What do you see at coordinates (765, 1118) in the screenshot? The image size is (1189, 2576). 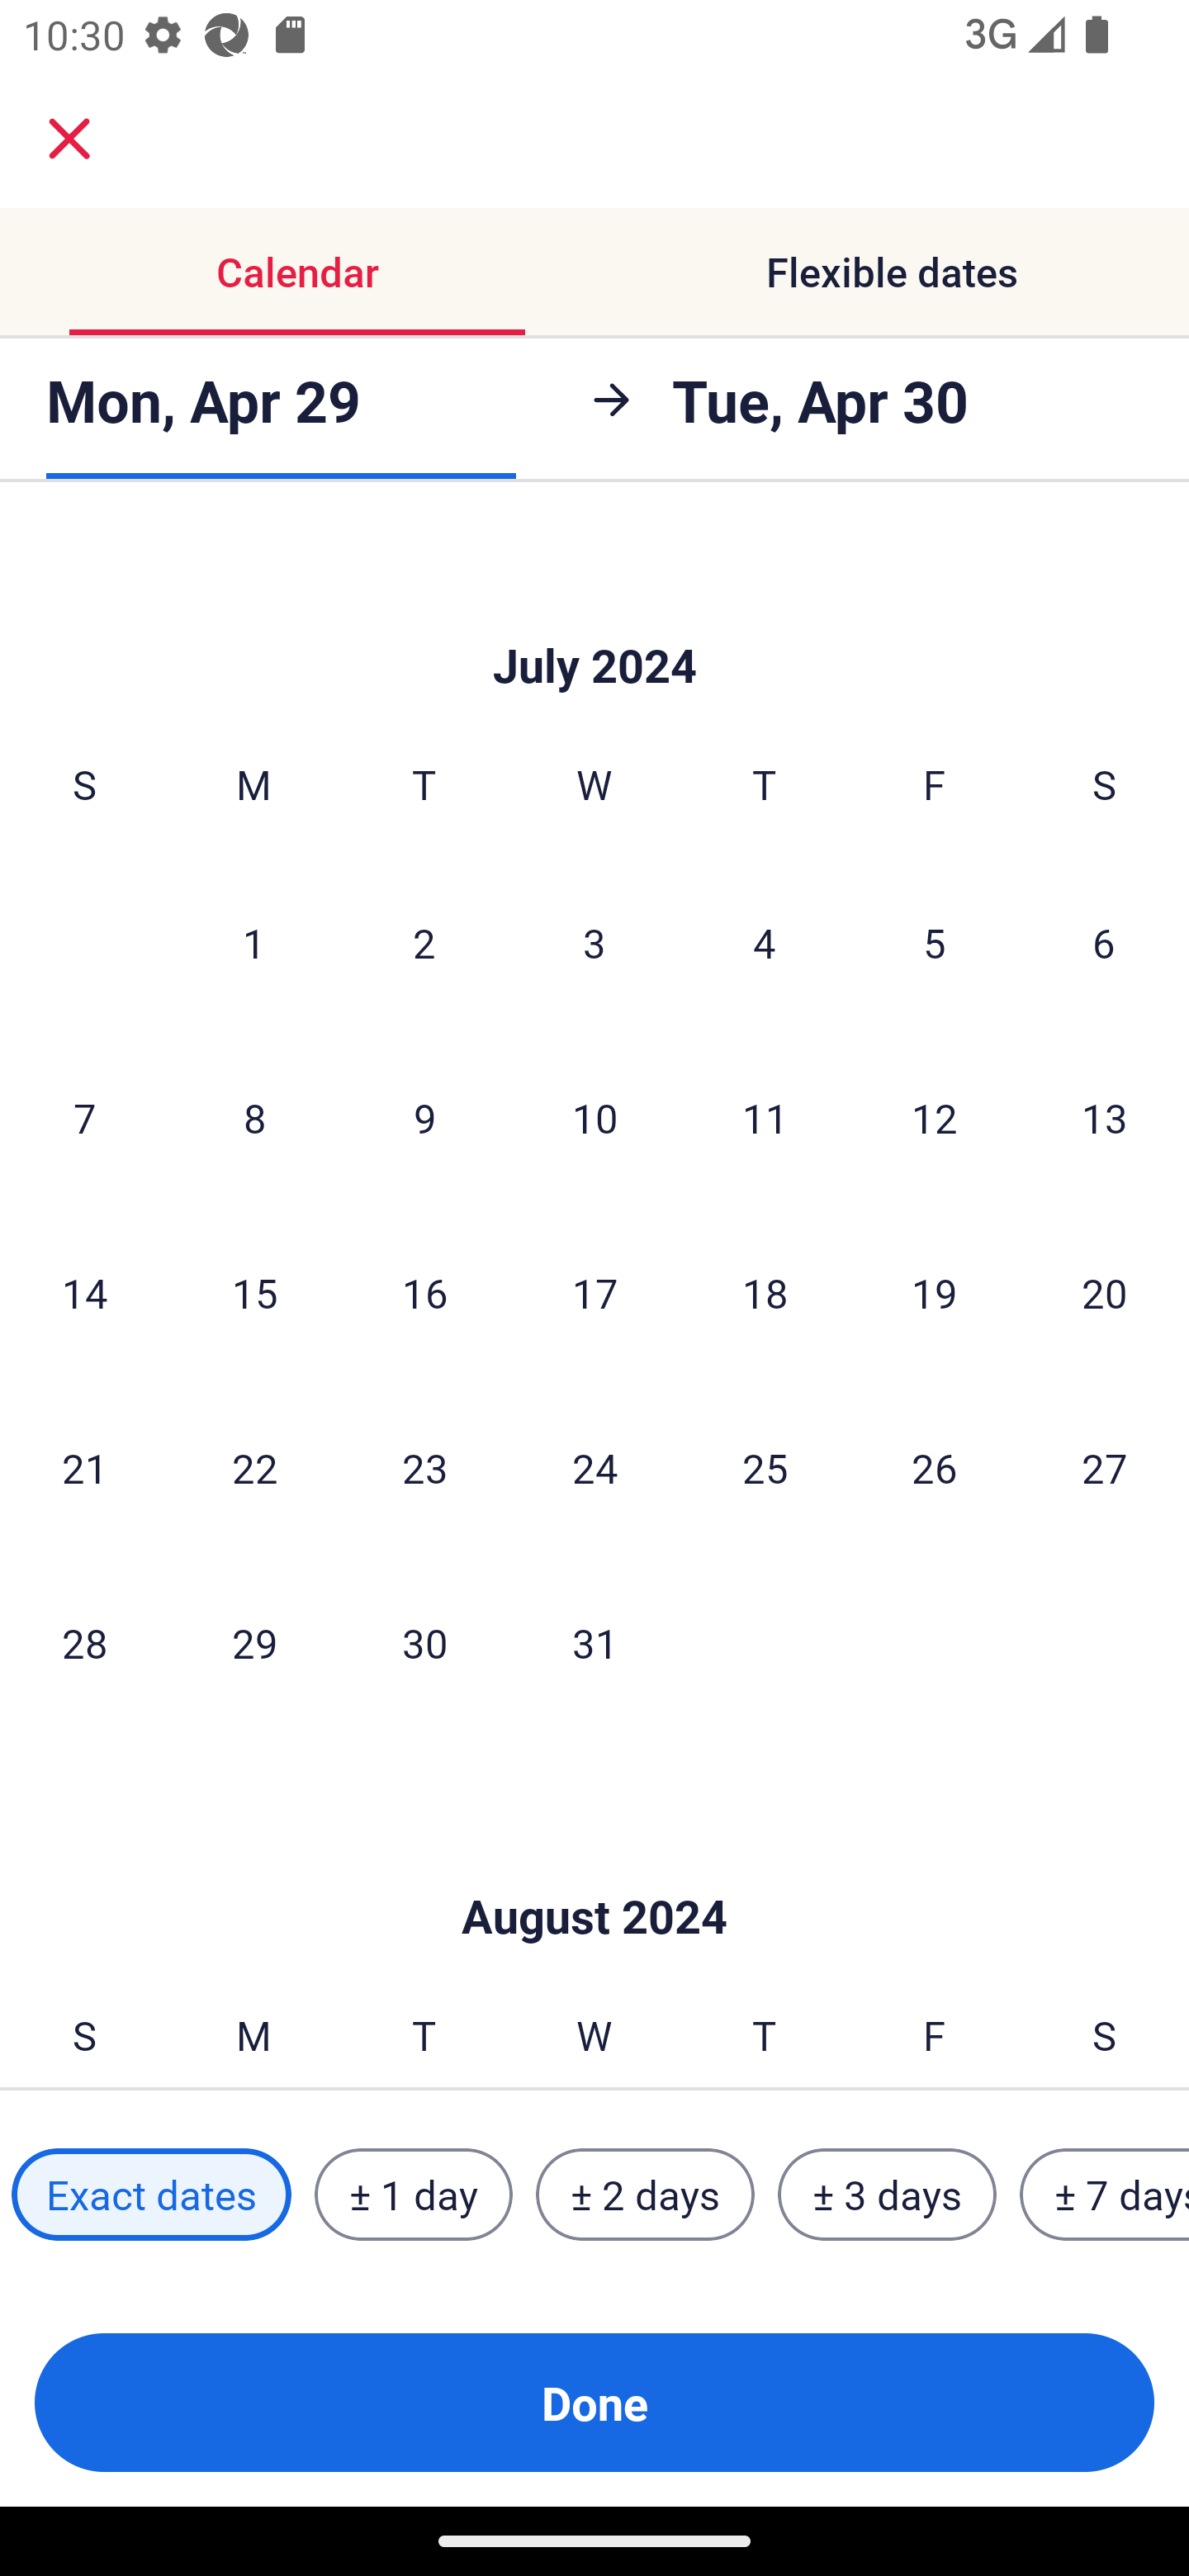 I see `11 Thursday, July 11, 2024` at bounding box center [765, 1118].